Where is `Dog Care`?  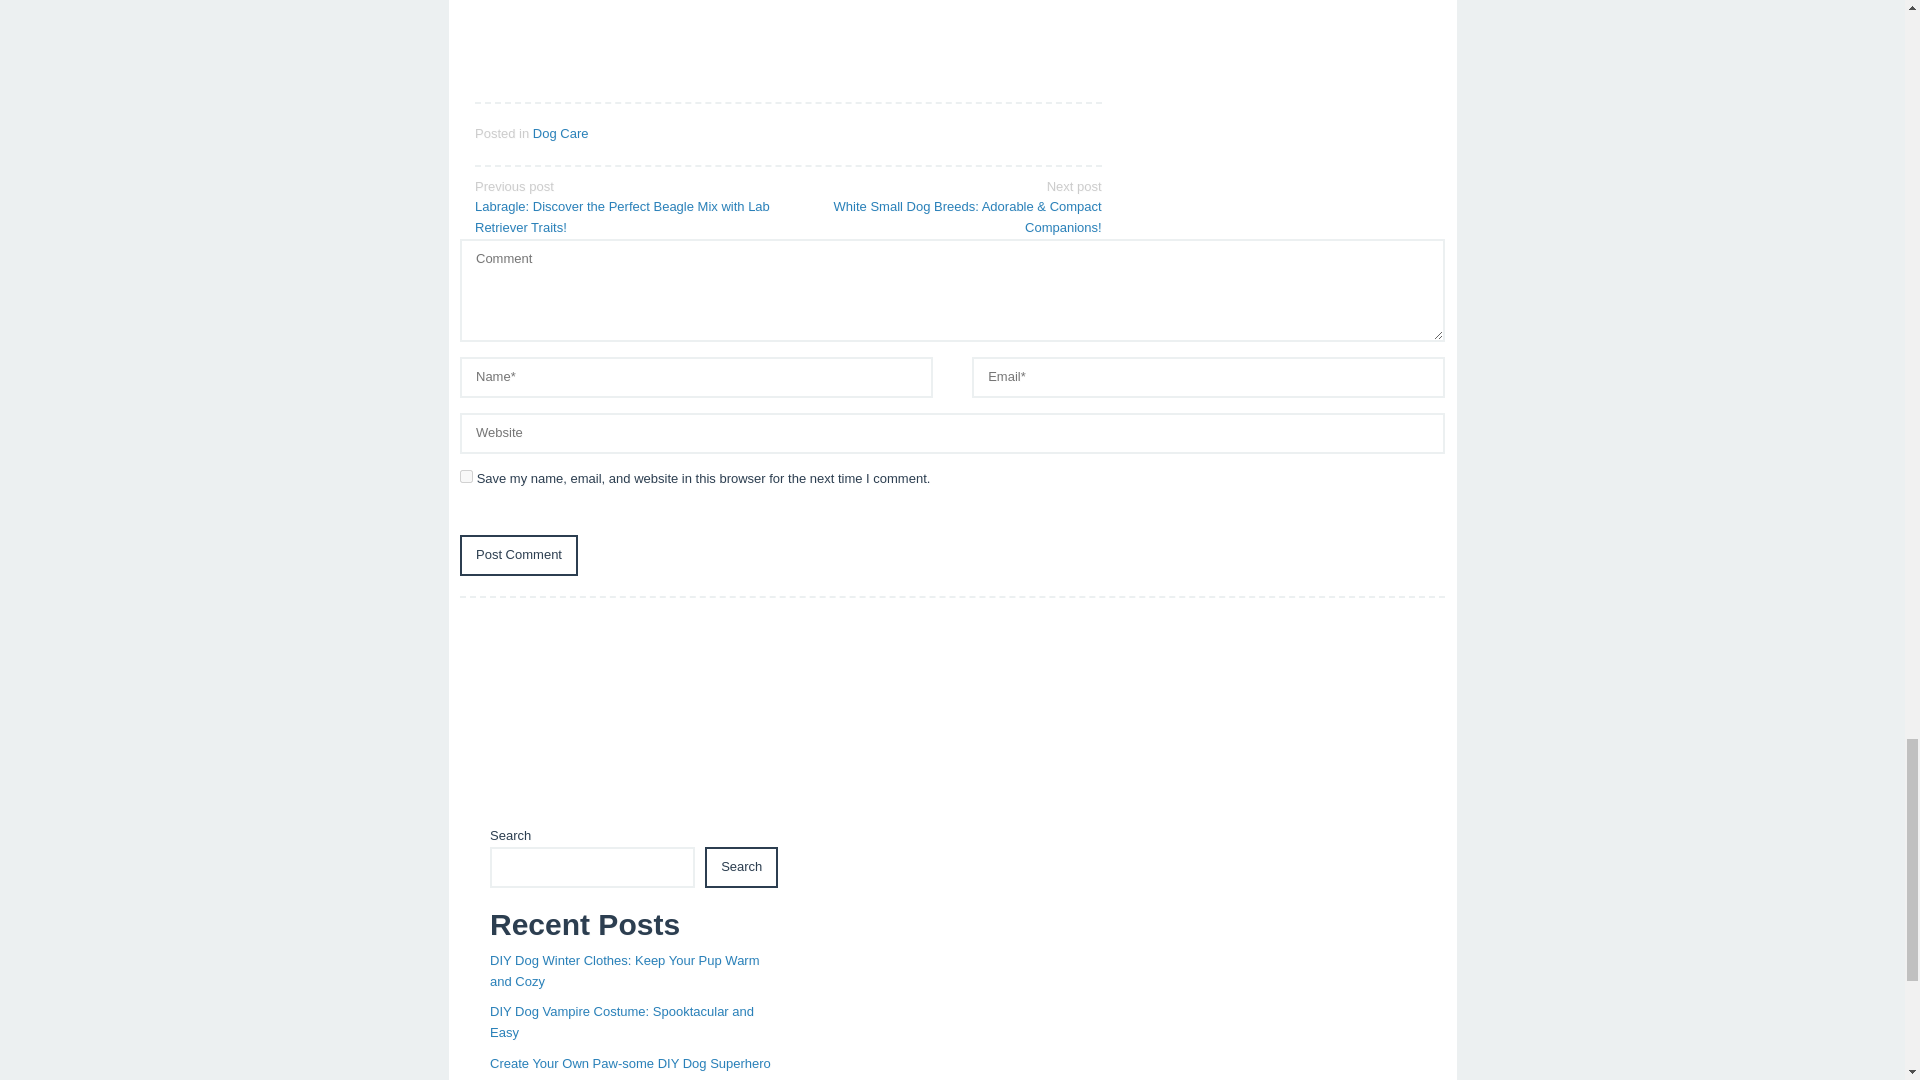 Dog Care is located at coordinates (561, 134).